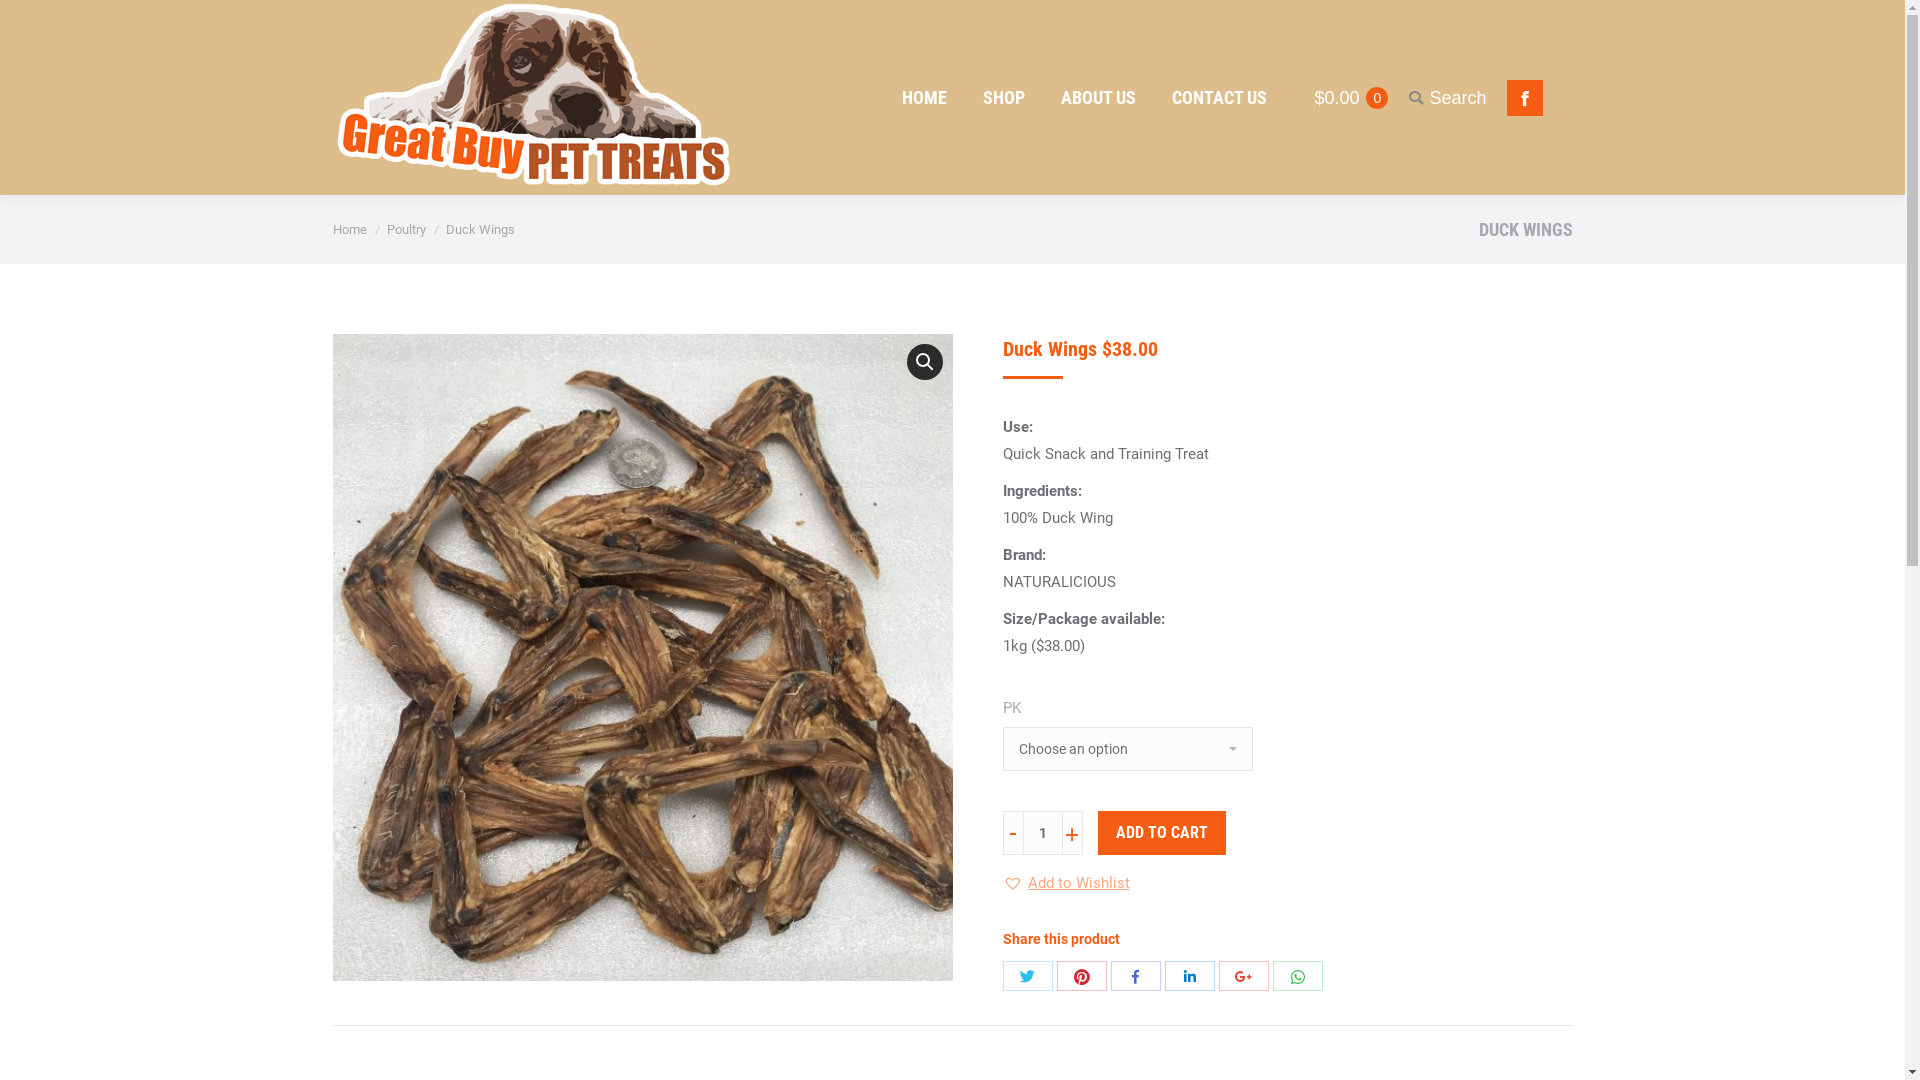 Image resolution: width=1920 pixels, height=1080 pixels. What do you see at coordinates (982, 595) in the screenshot?
I see `Go!` at bounding box center [982, 595].